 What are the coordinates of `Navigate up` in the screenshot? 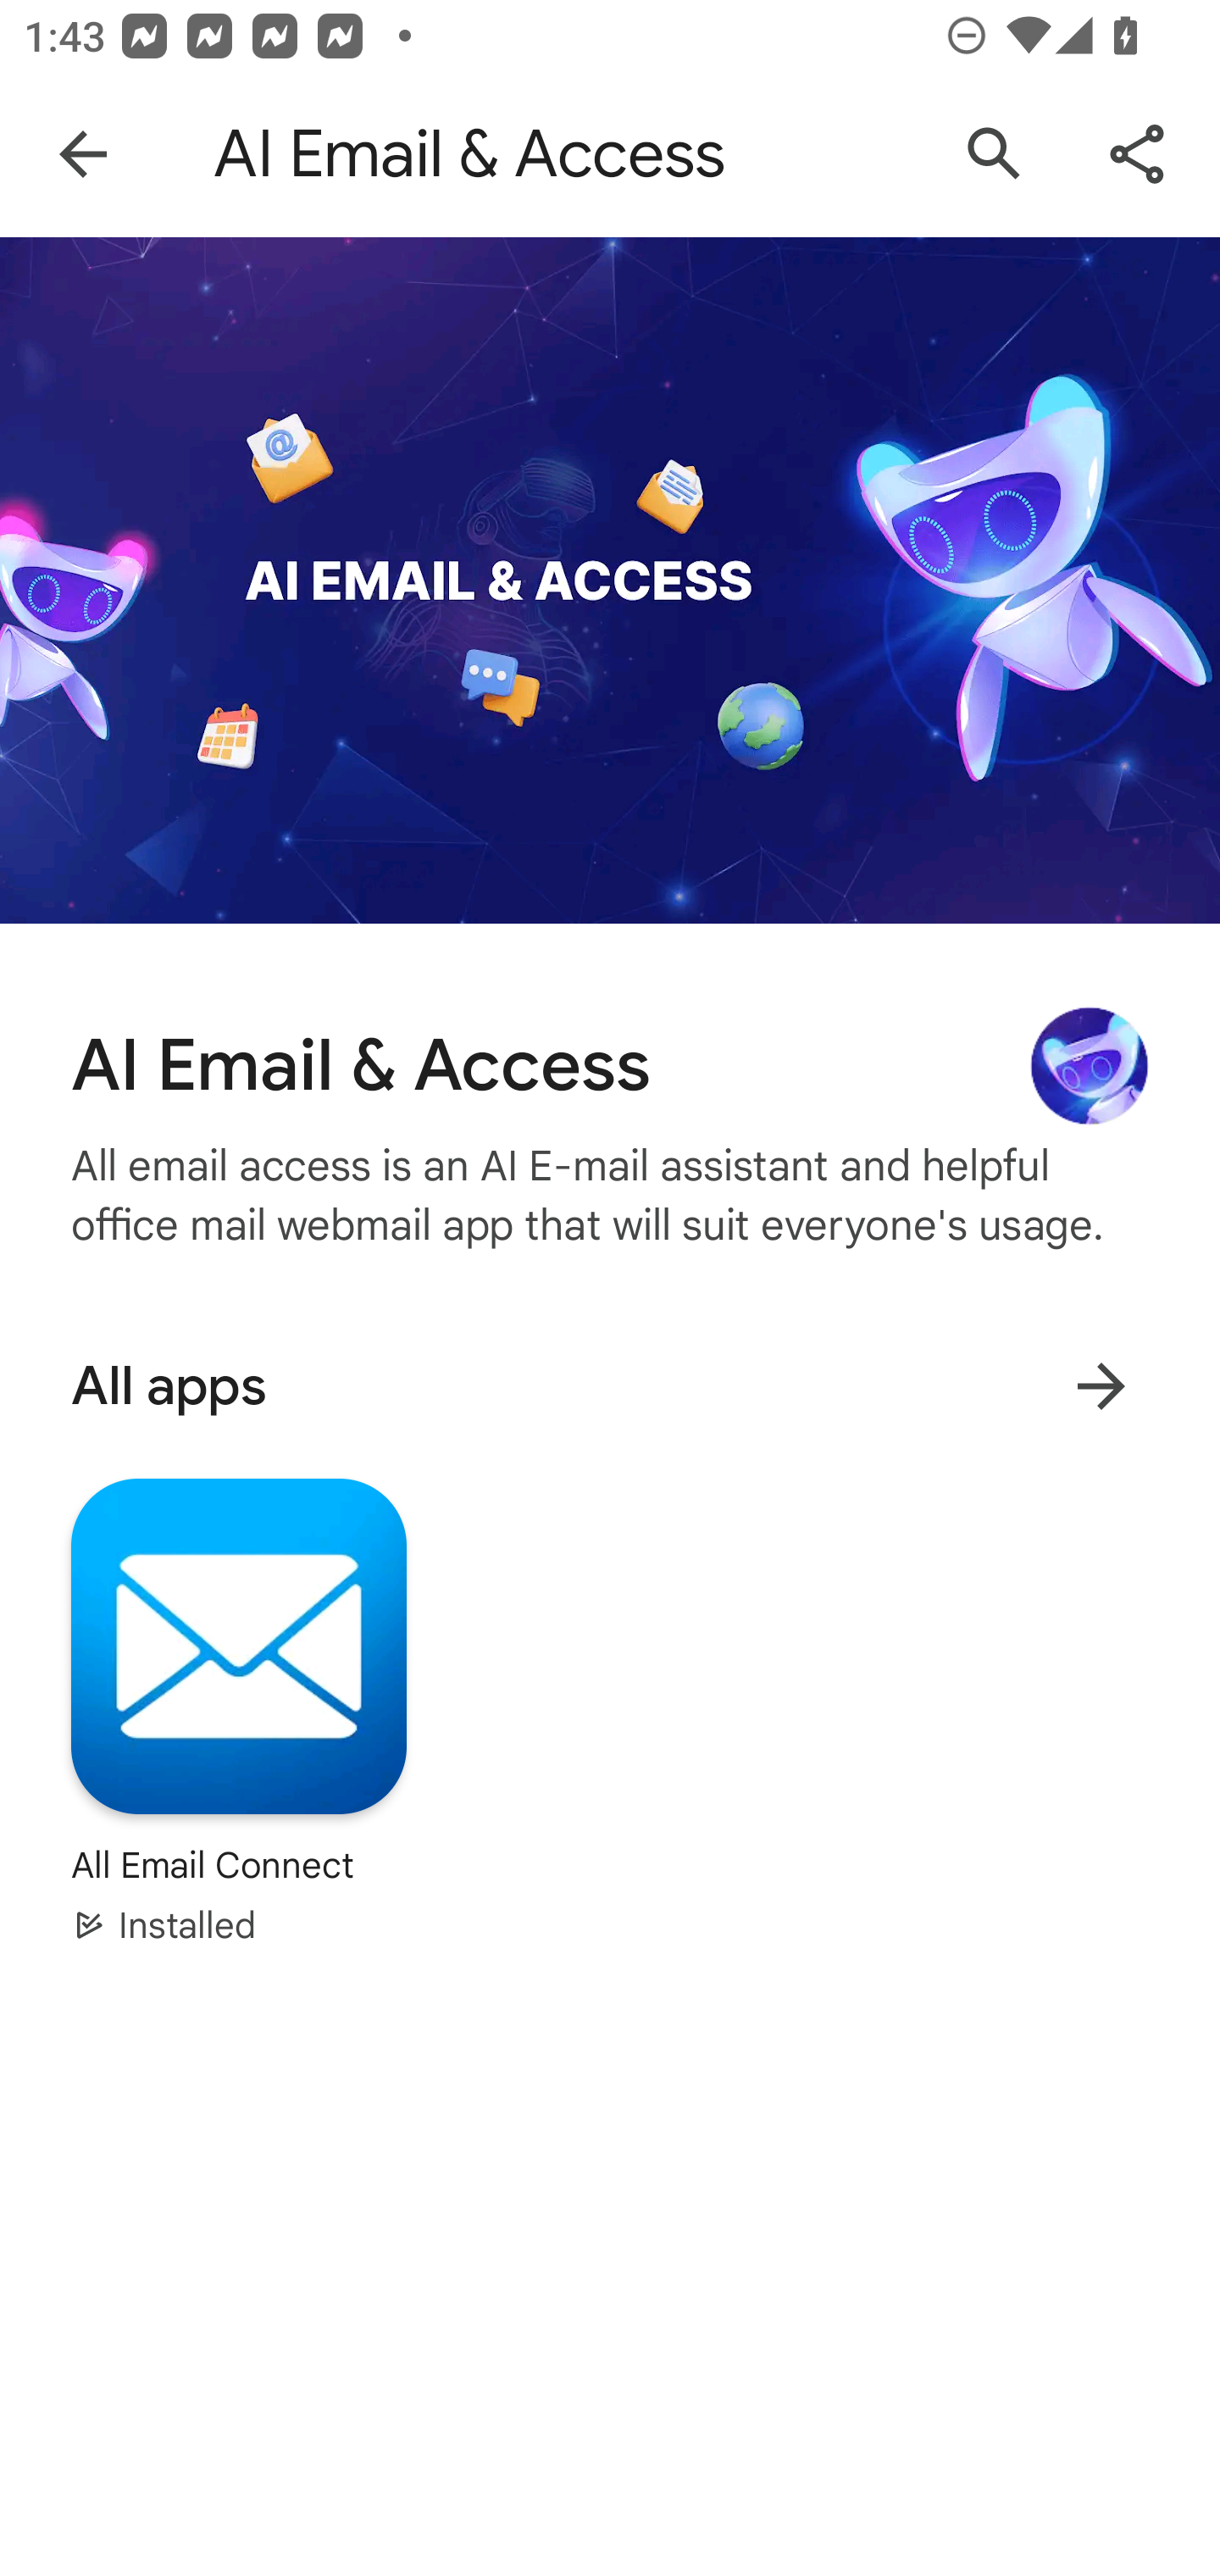 It's located at (83, 154).